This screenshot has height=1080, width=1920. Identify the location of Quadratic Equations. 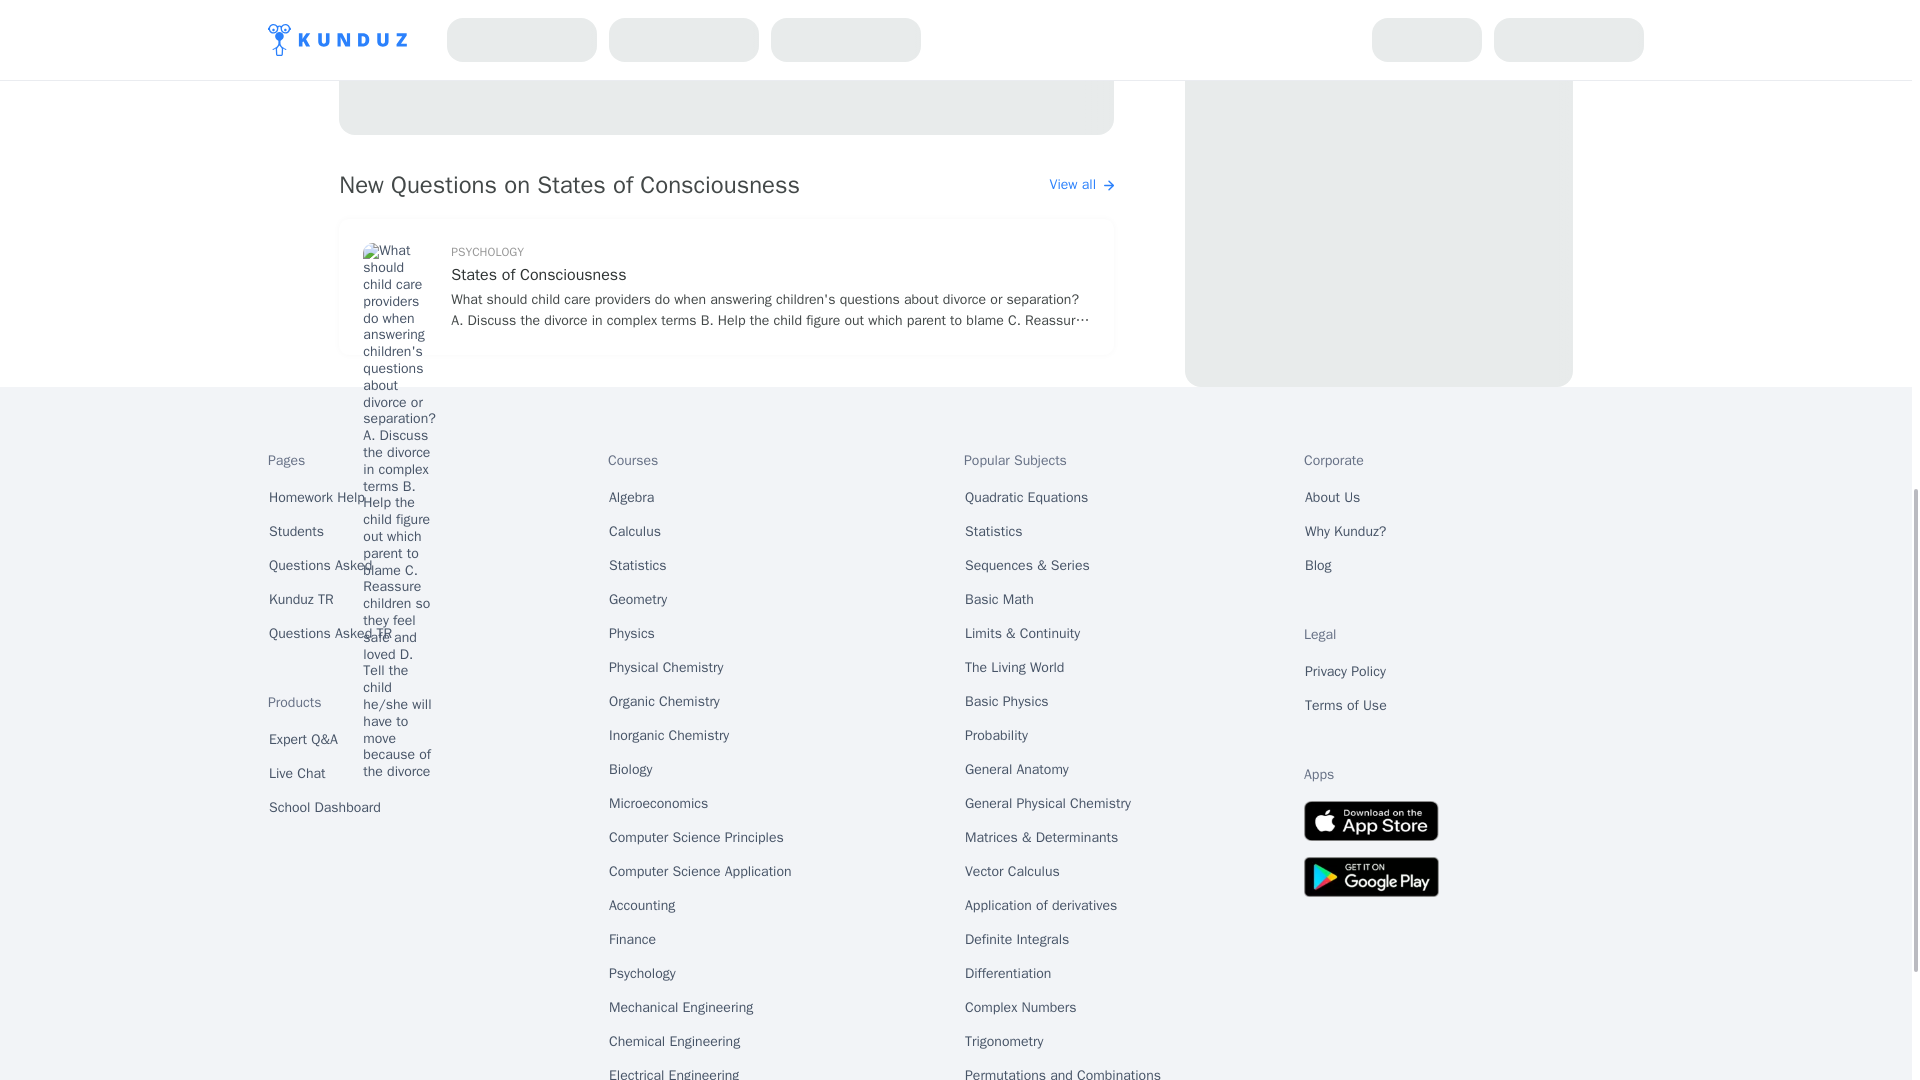
(1026, 498).